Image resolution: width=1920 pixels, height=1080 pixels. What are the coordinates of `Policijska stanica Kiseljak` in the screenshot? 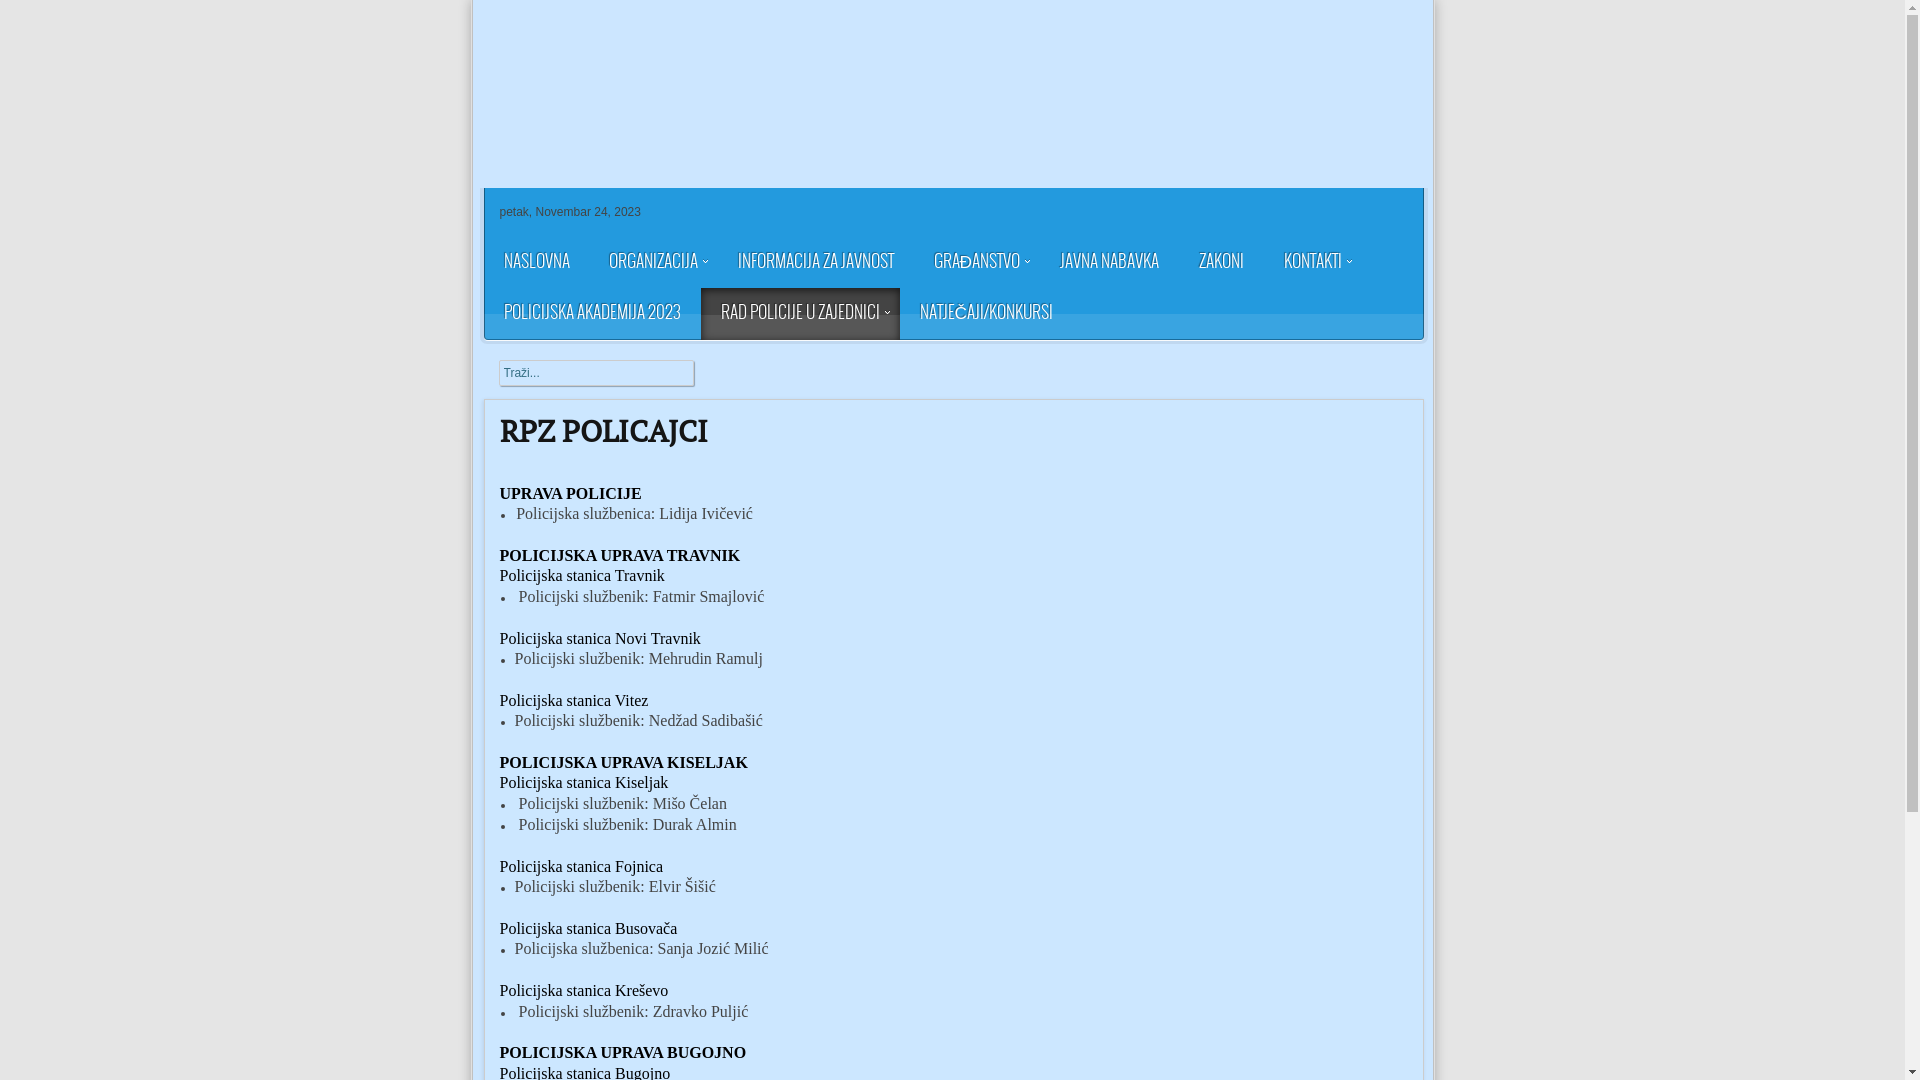 It's located at (584, 782).